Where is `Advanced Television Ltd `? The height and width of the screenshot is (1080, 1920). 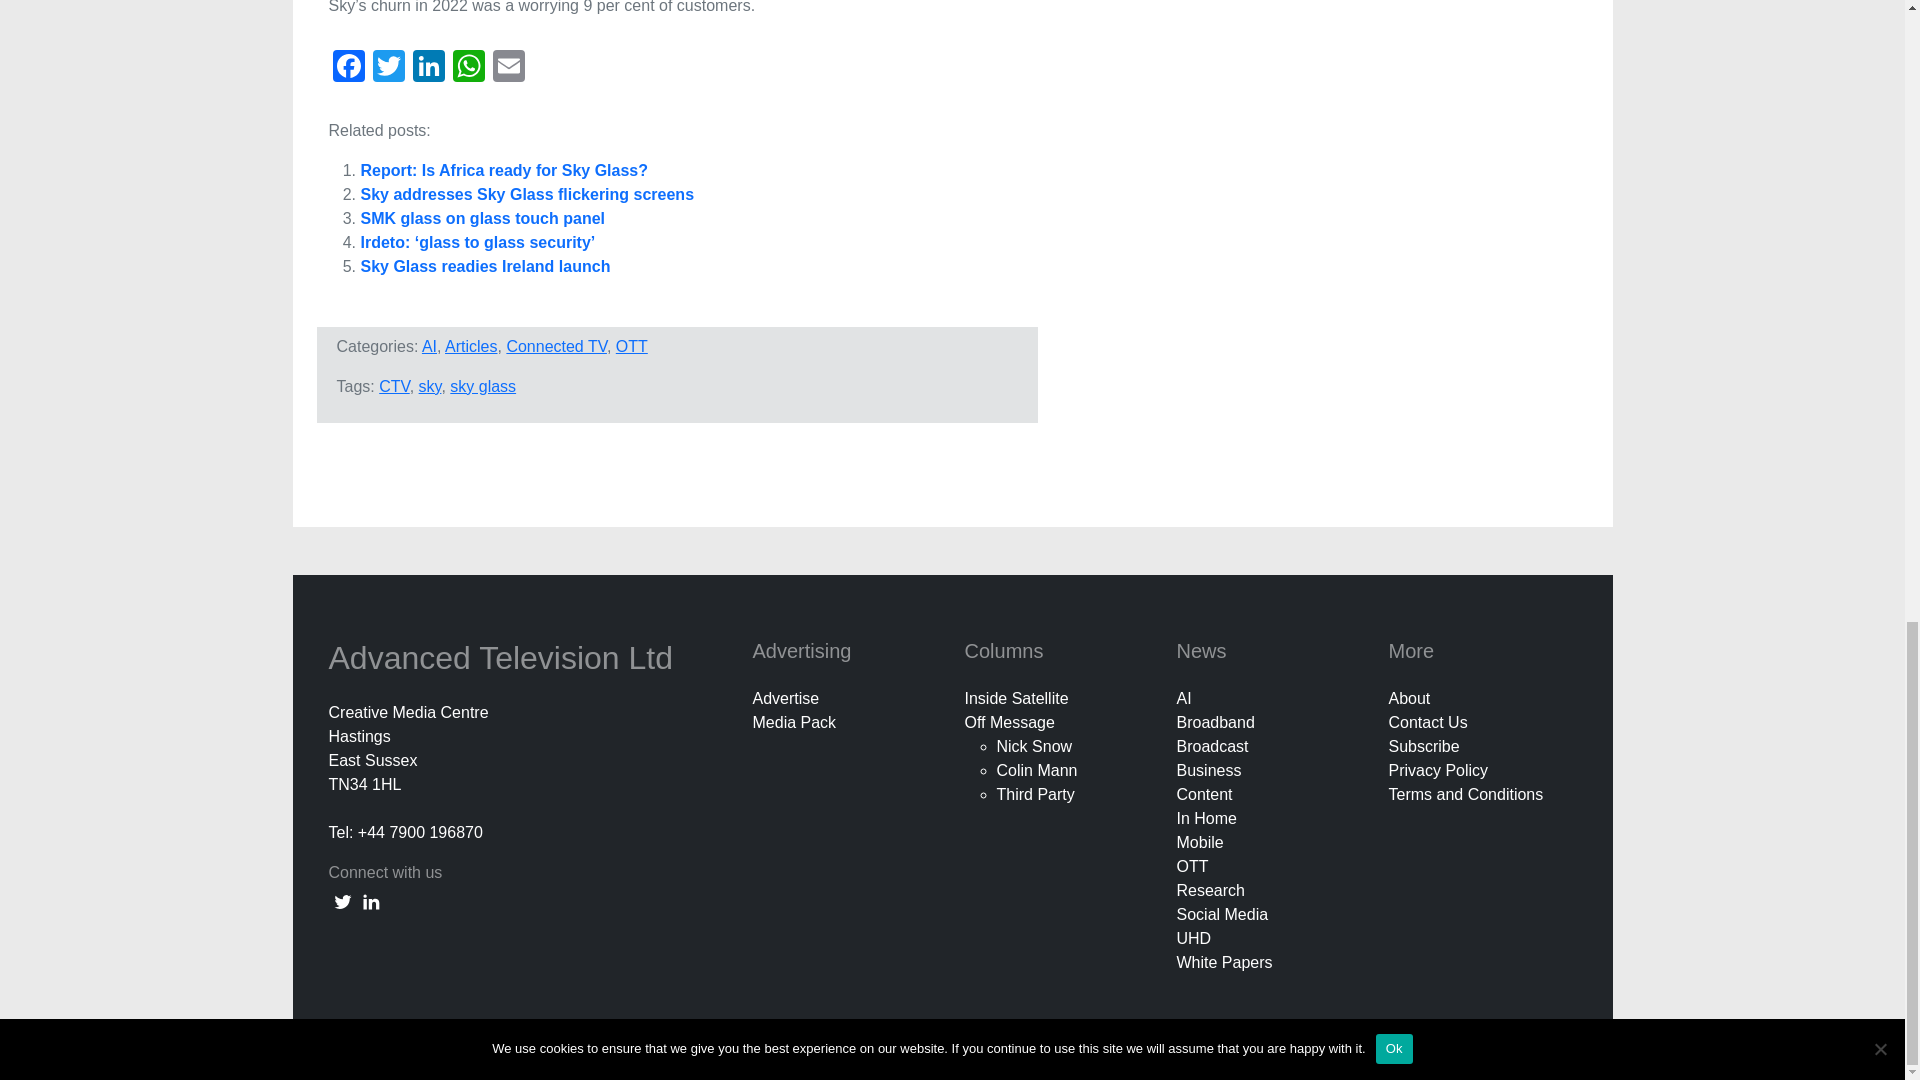 Advanced Television Ltd  is located at coordinates (504, 658).